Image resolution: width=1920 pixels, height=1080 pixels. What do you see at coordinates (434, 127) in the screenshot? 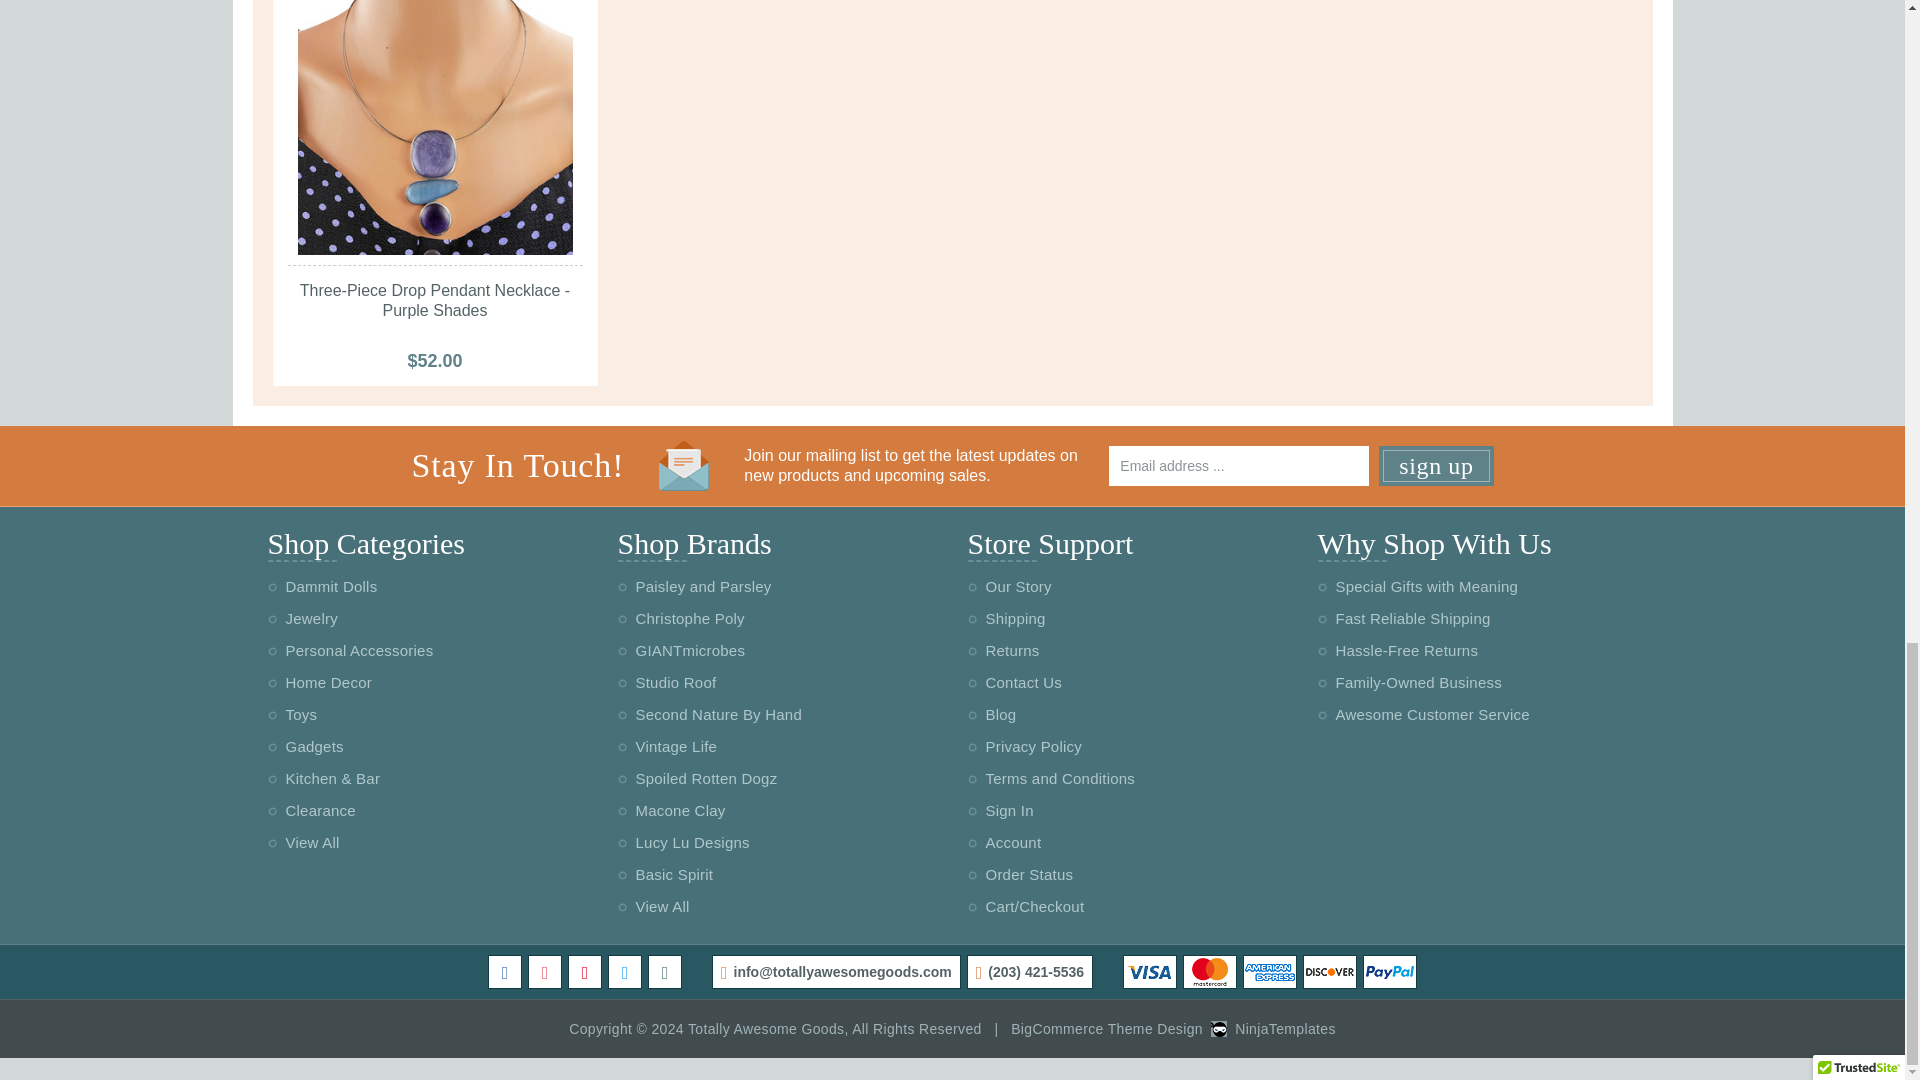
I see `Three-Piece Drop Pendant Necklace - Purple Shades` at bounding box center [434, 127].